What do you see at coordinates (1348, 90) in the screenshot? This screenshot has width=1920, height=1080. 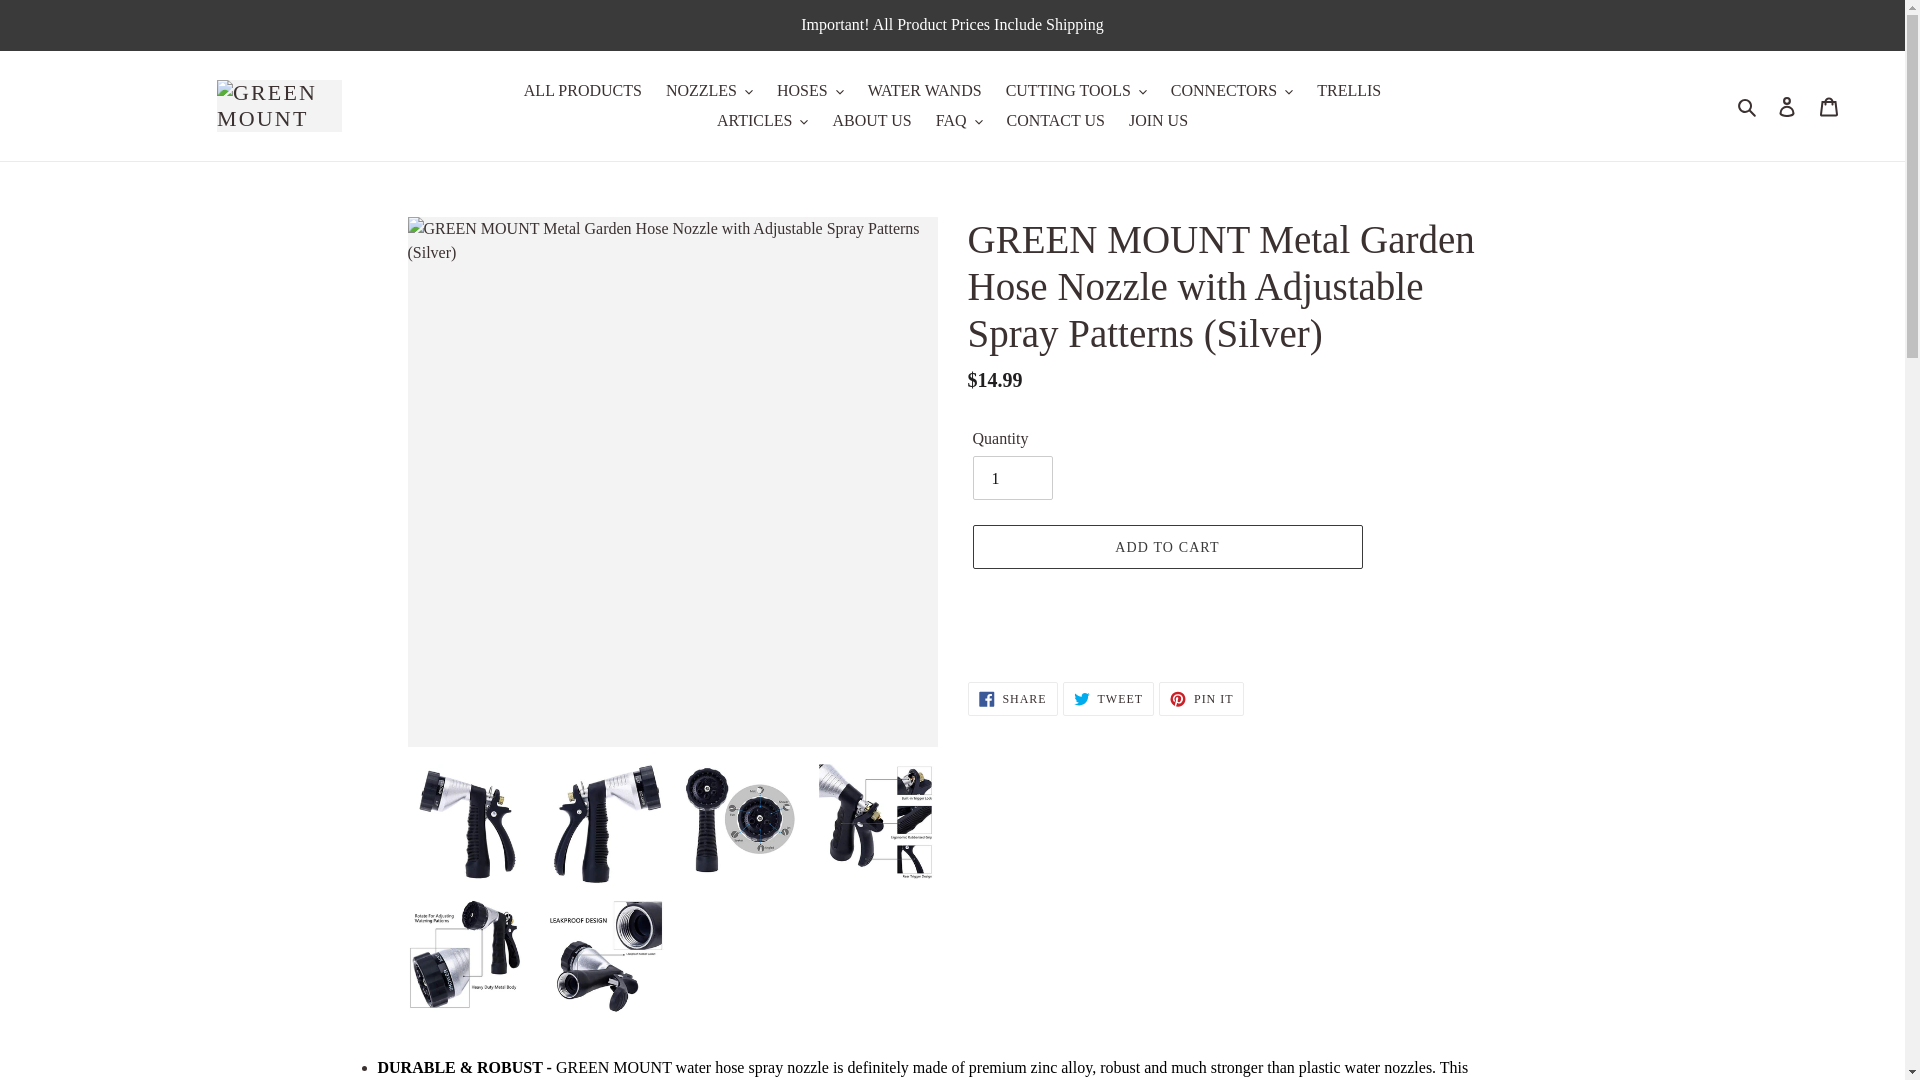 I see `TRELLIS` at bounding box center [1348, 90].